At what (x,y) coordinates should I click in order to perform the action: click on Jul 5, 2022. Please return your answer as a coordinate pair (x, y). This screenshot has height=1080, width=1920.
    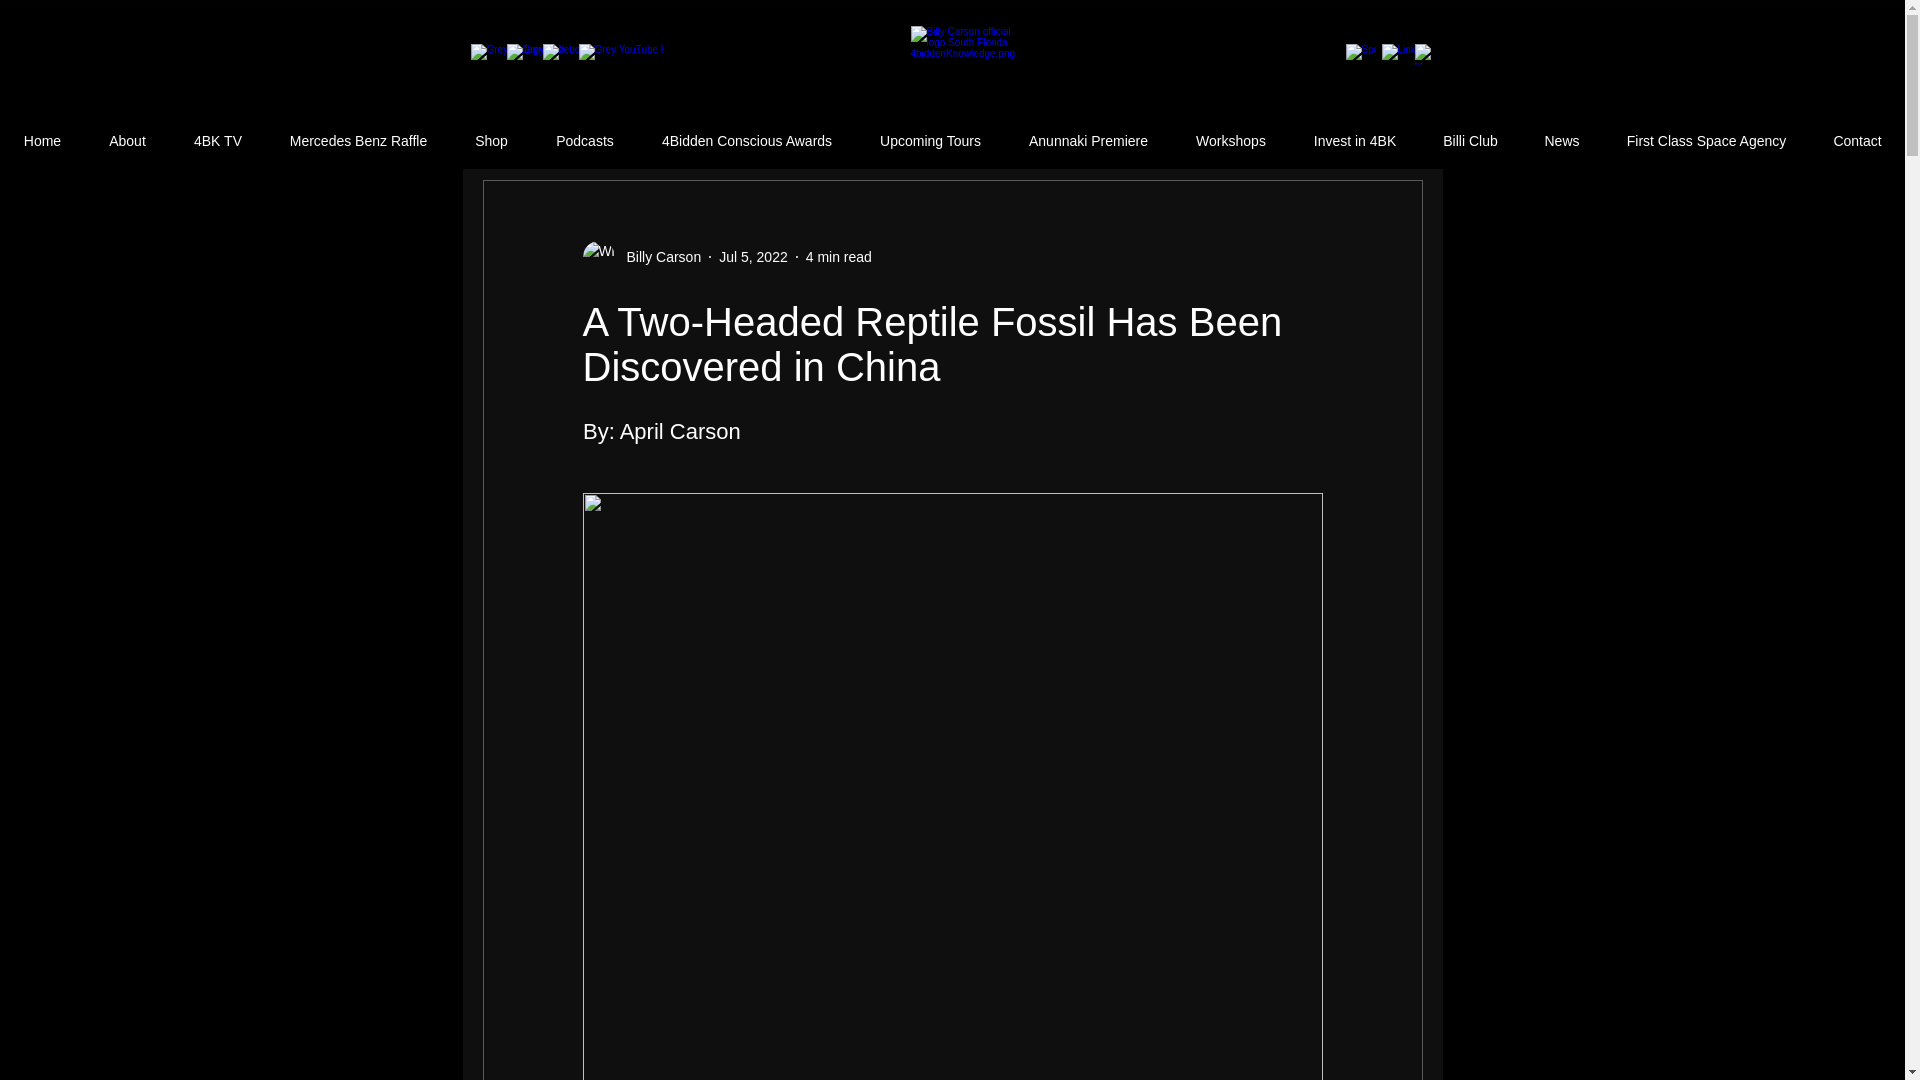
    Looking at the image, I should click on (752, 256).